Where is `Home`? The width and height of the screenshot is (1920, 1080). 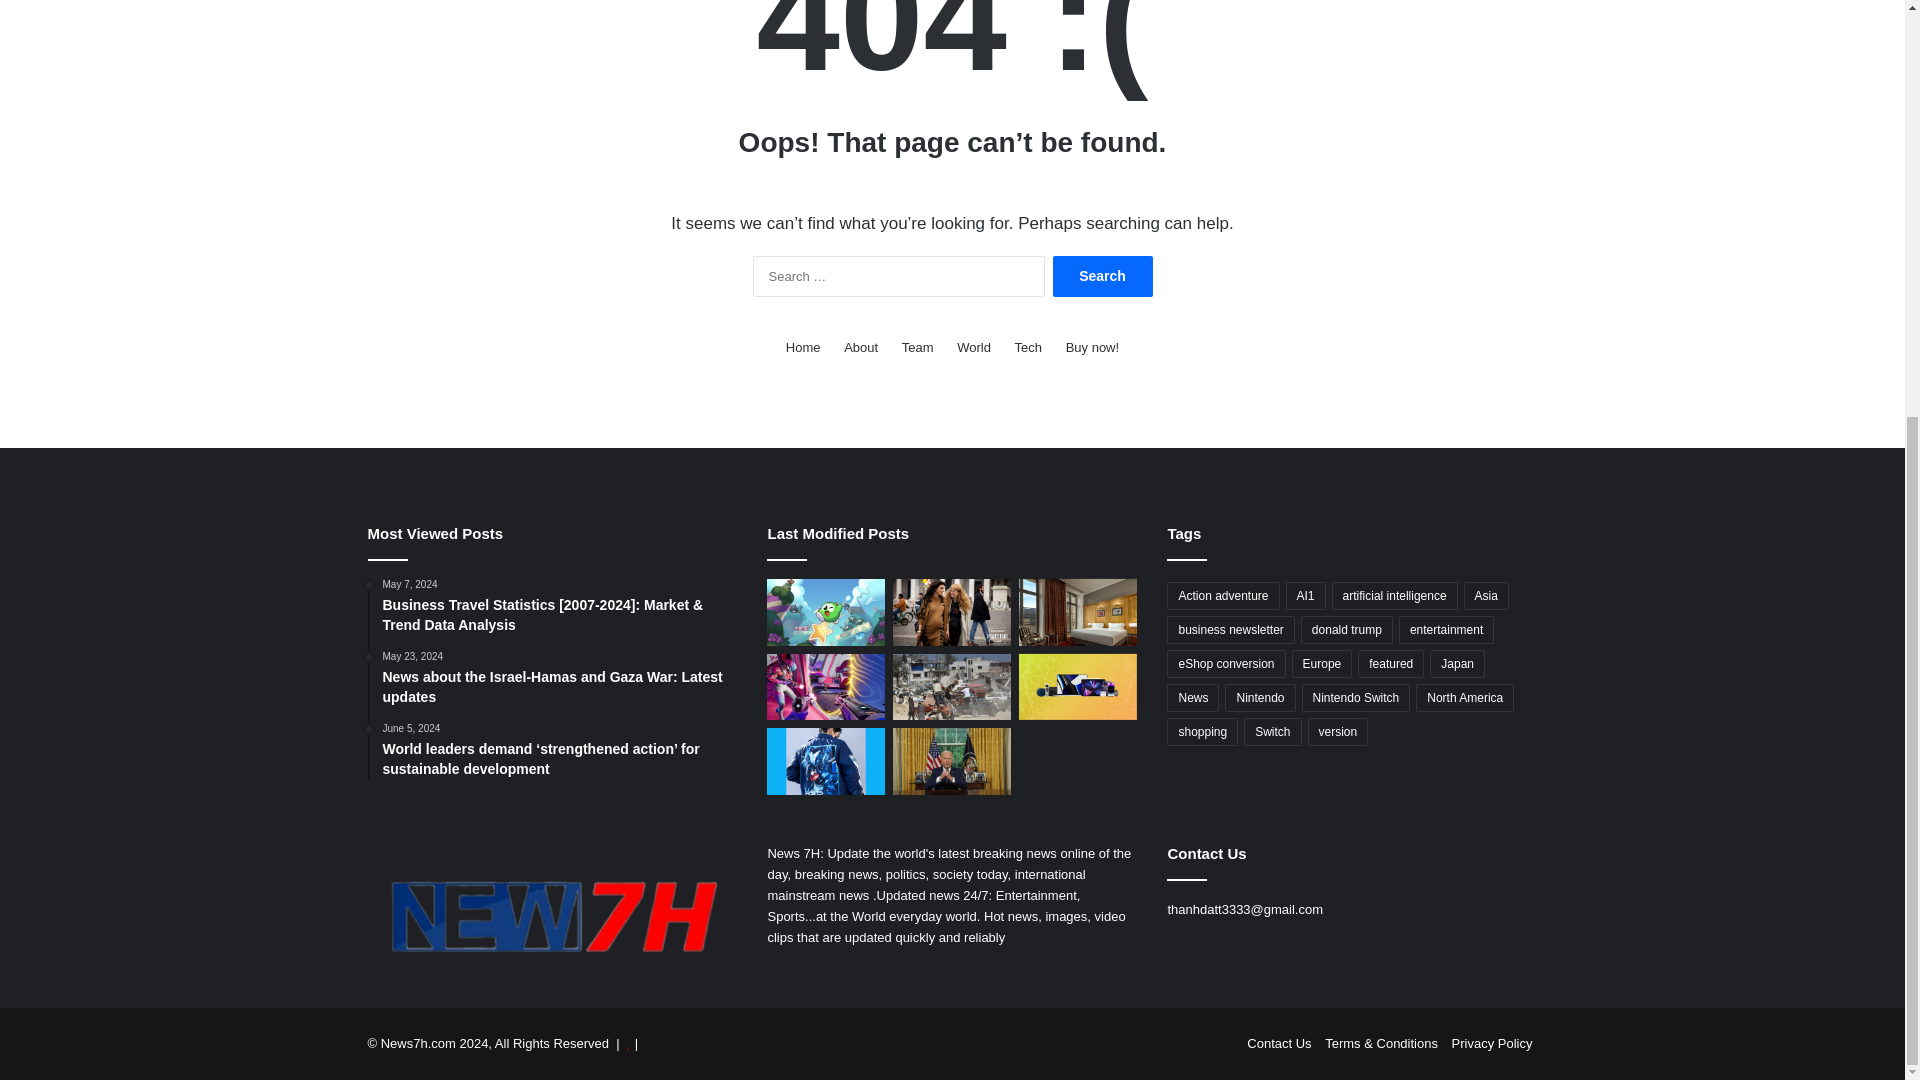
Home is located at coordinates (803, 346).